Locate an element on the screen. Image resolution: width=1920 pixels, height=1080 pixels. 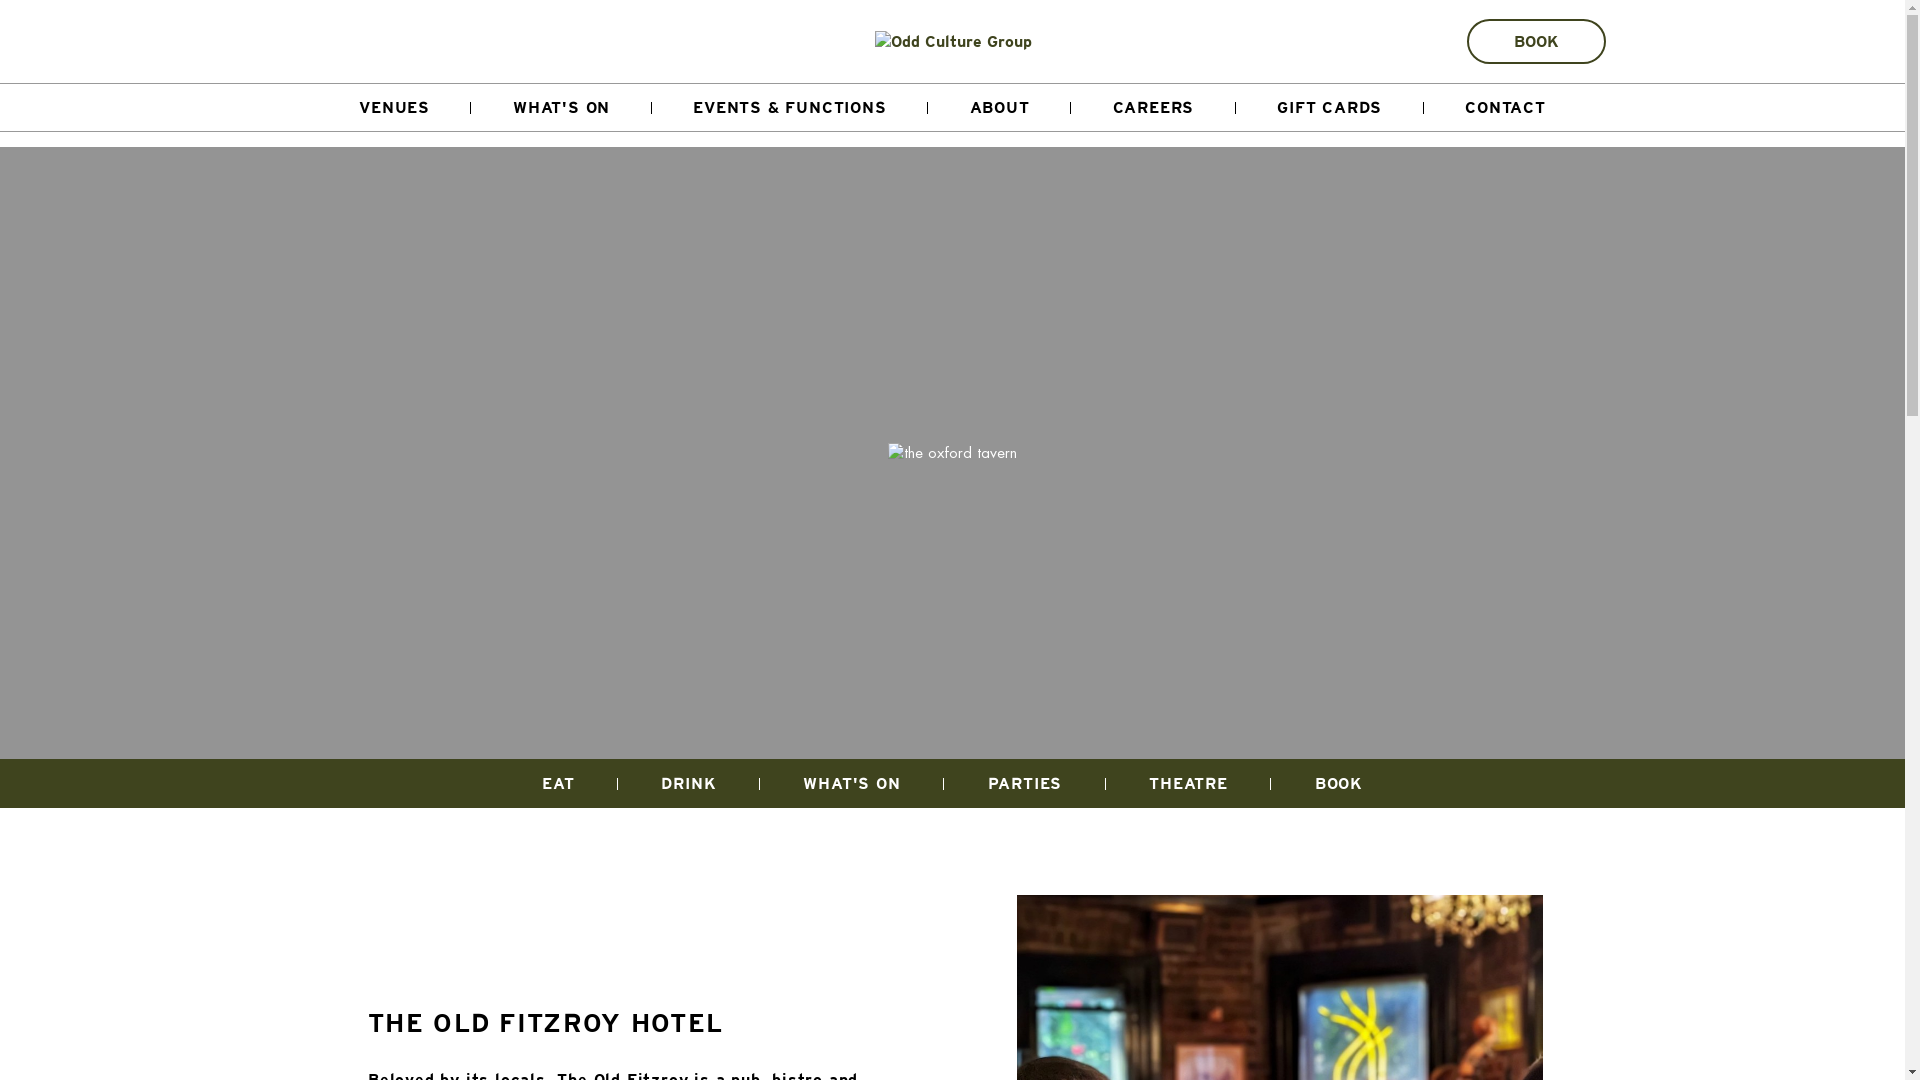
BOOK is located at coordinates (1536, 42).